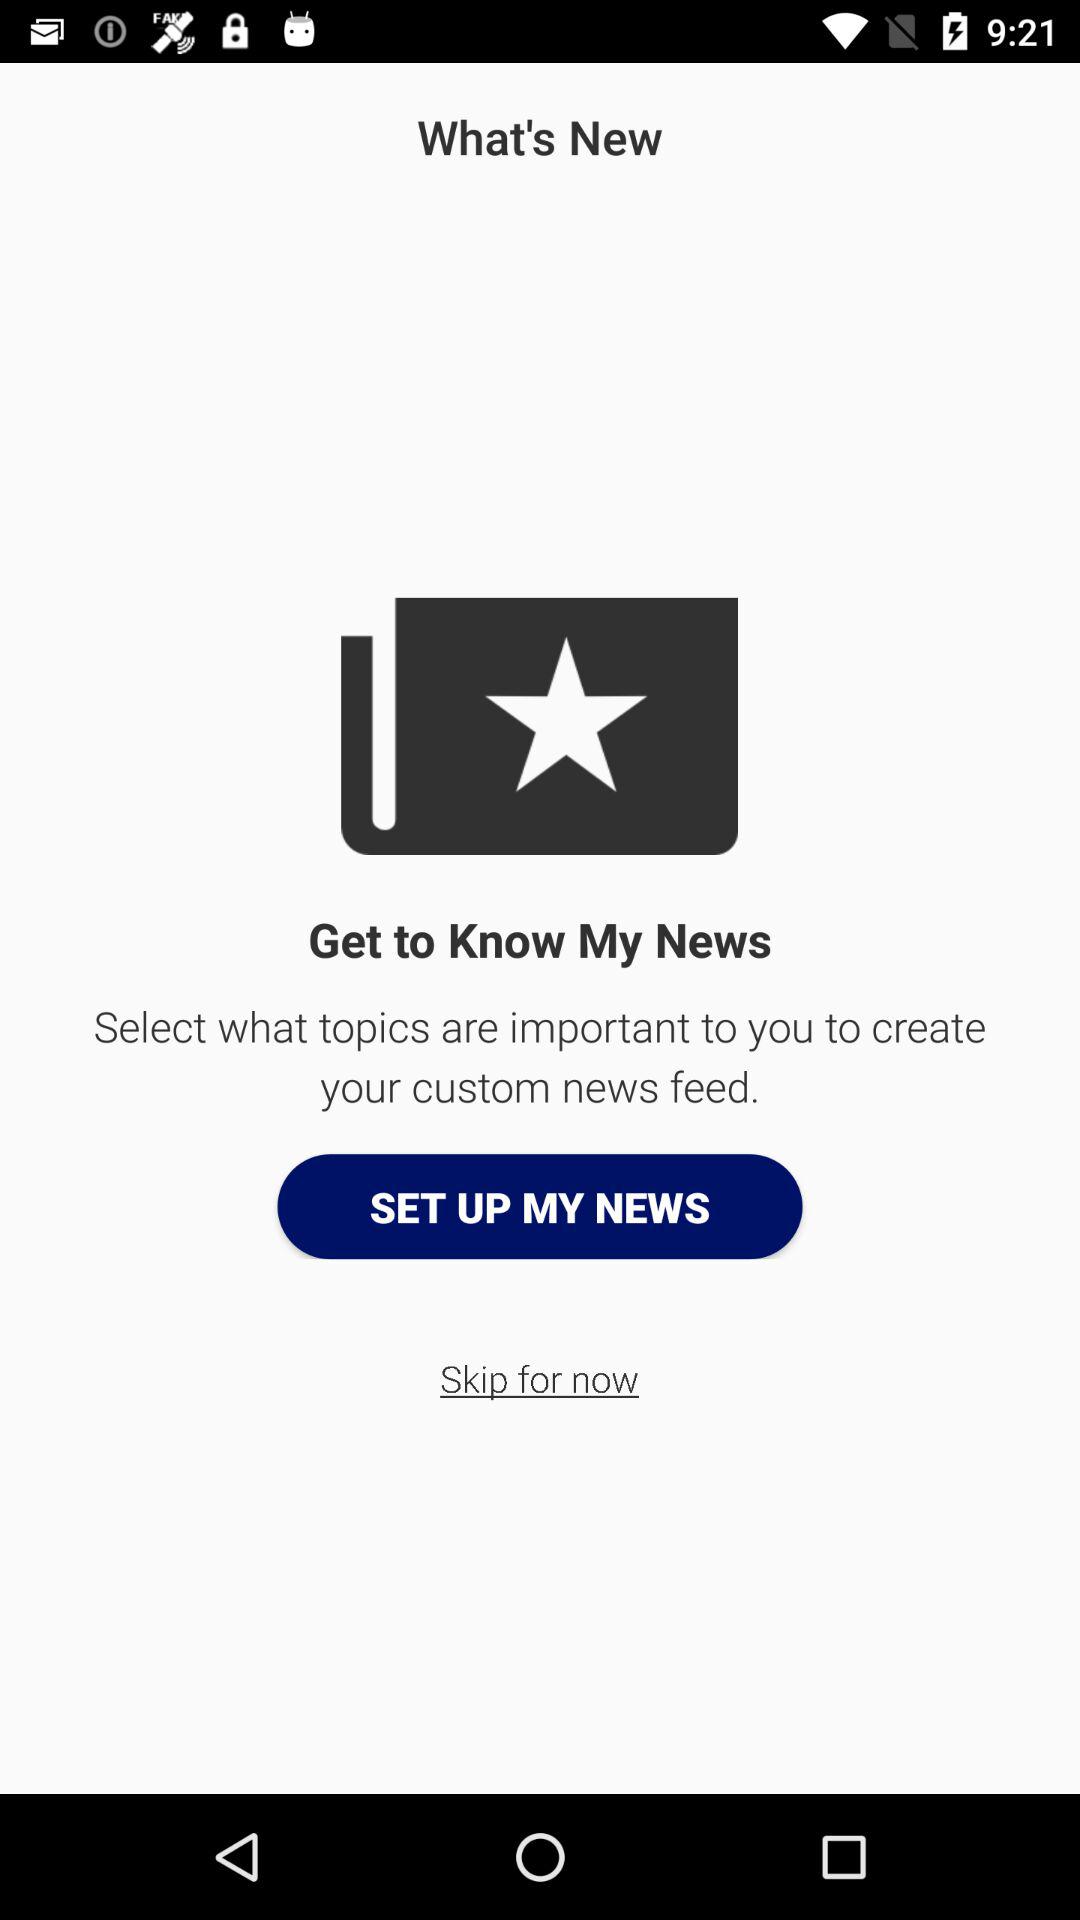 This screenshot has width=1080, height=1920. I want to click on scroll to set up my icon, so click(540, 1206).